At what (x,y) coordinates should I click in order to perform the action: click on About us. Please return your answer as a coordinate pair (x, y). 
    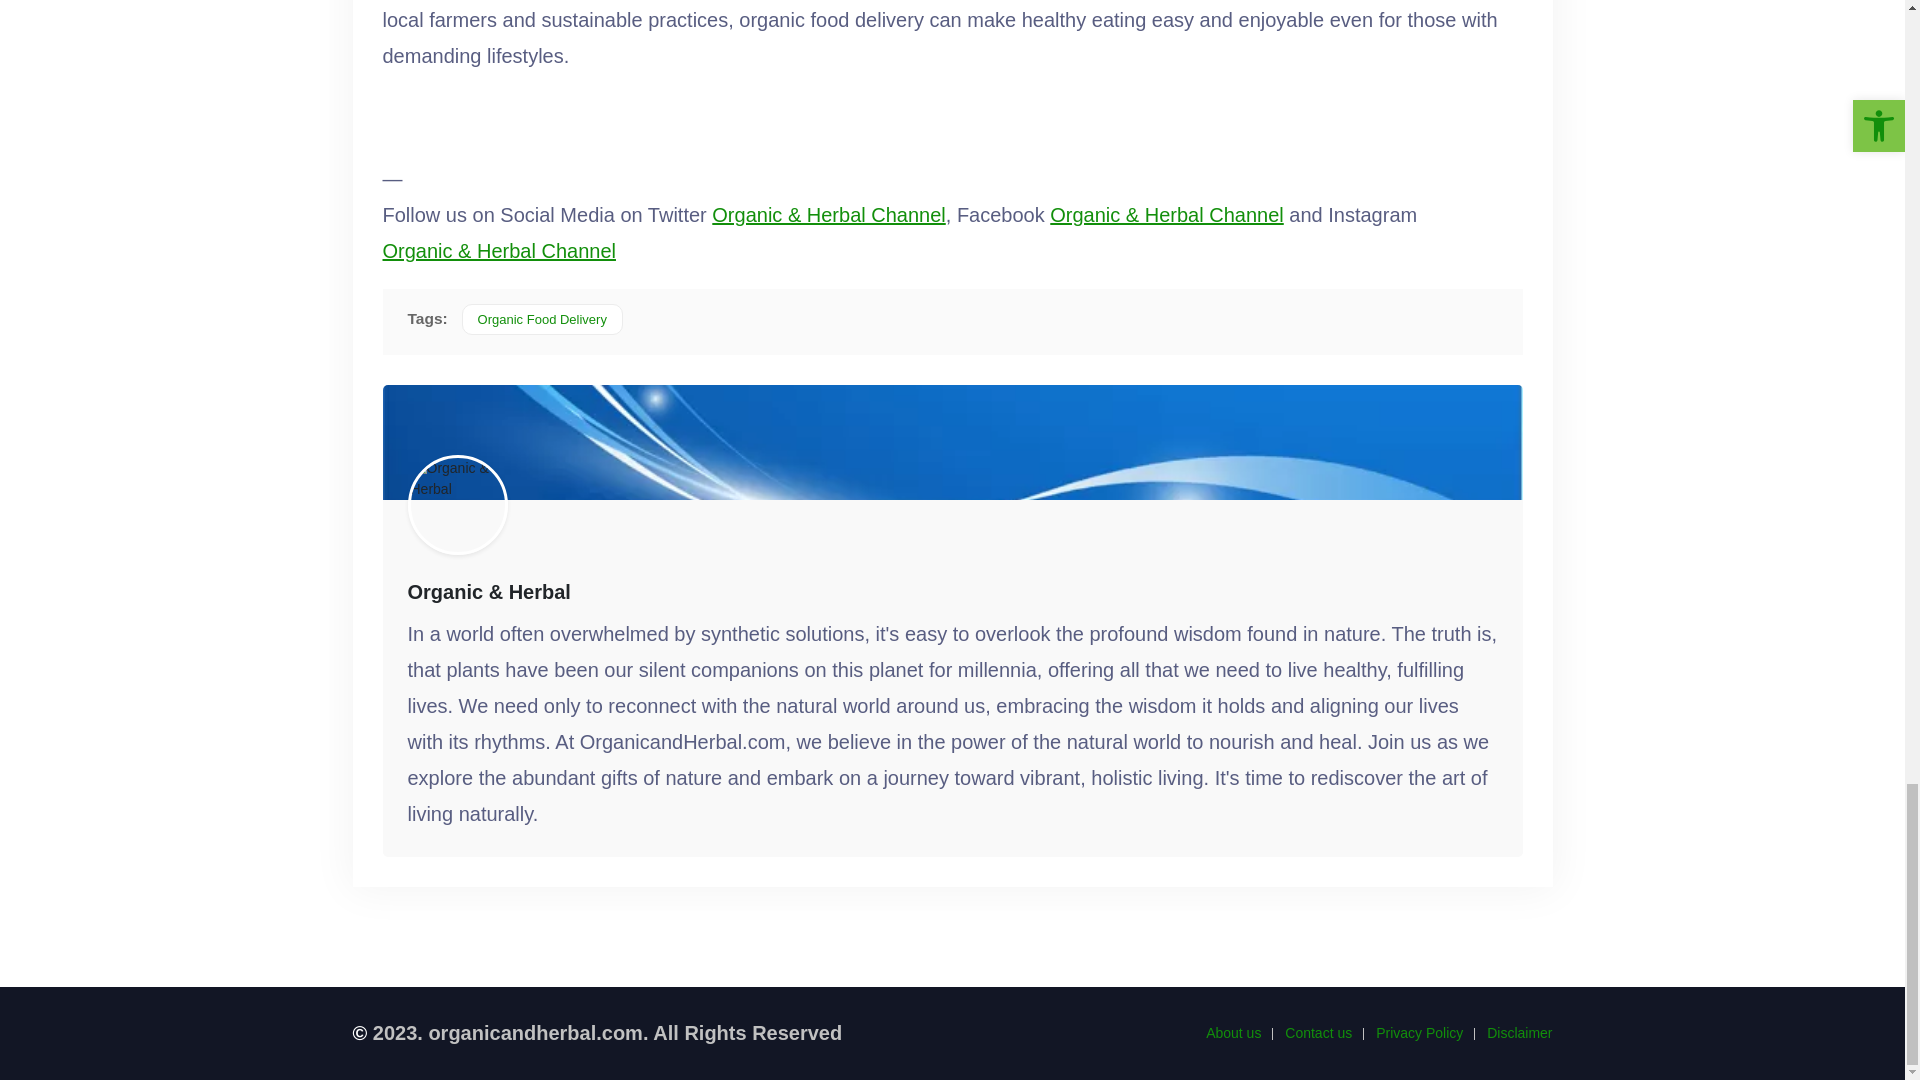
    Looking at the image, I should click on (1233, 1033).